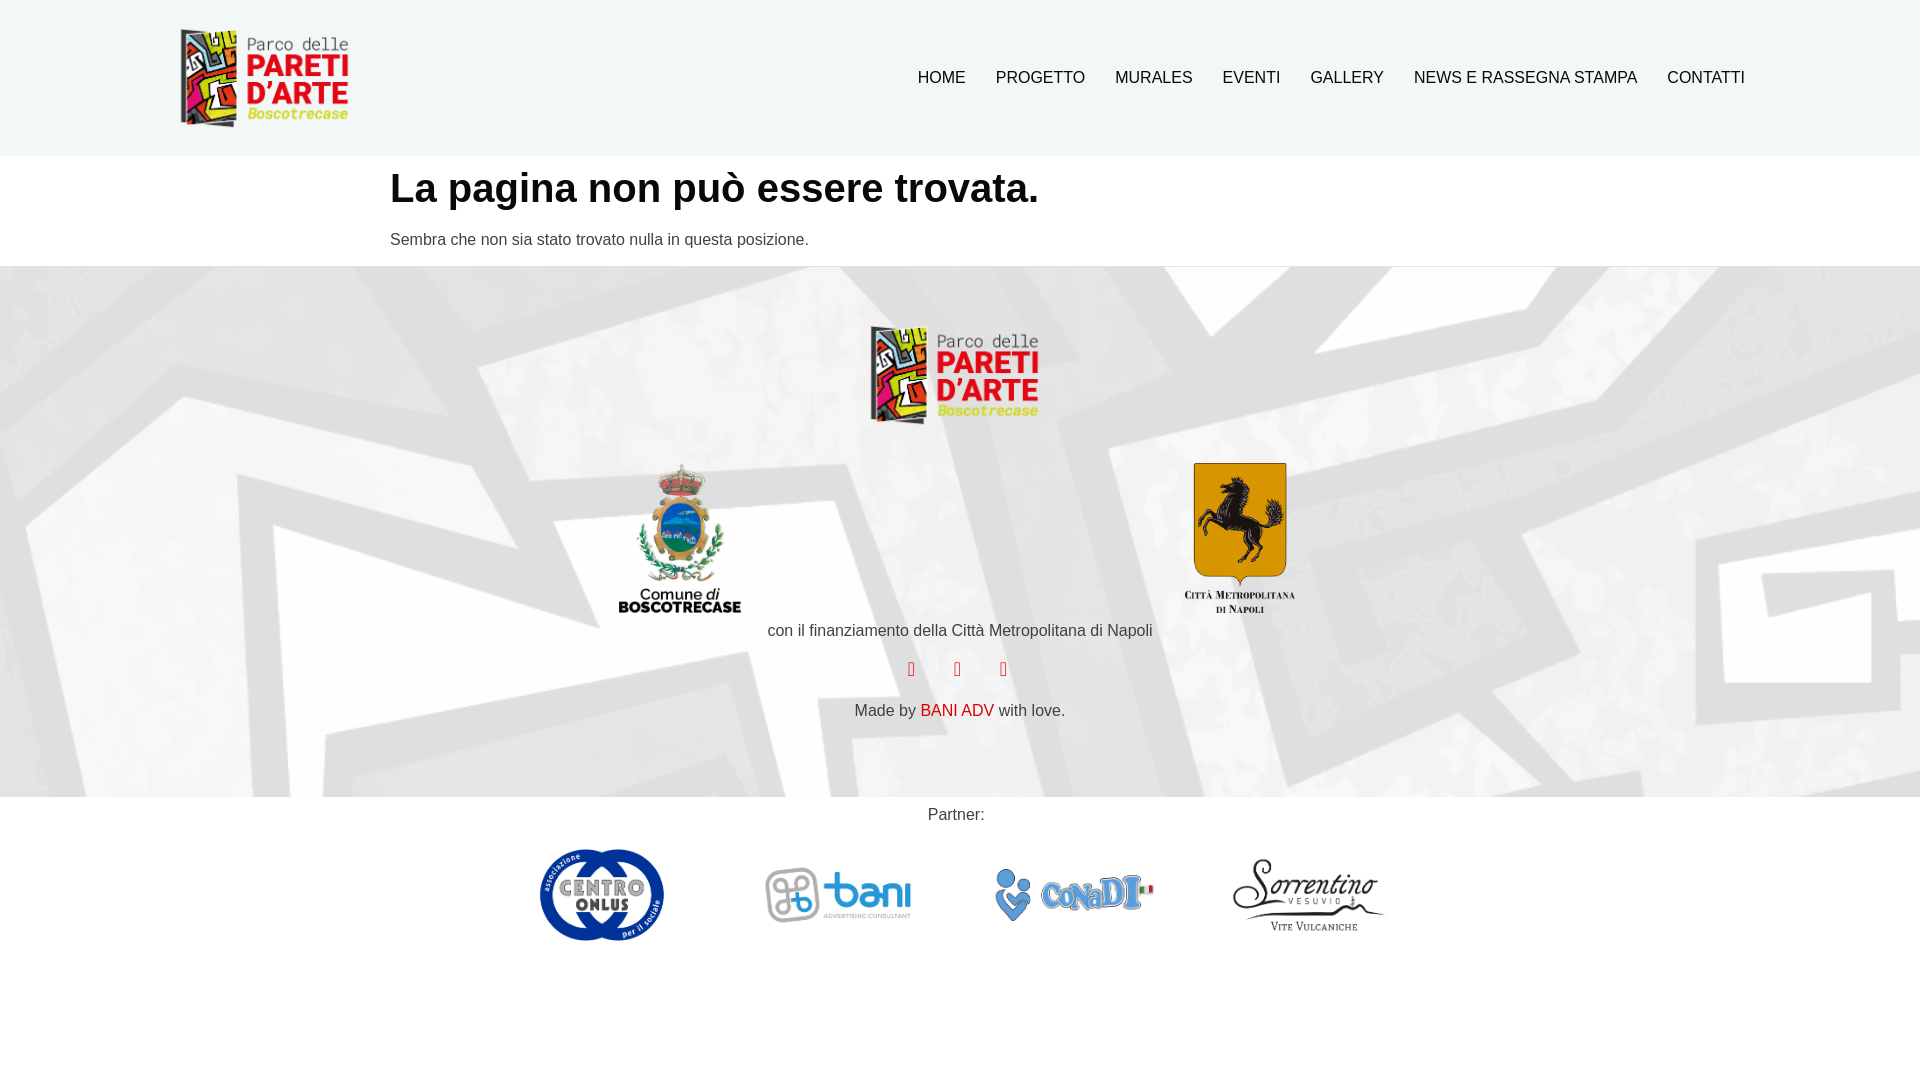  Describe the element at coordinates (1252, 77) in the screenshot. I see `EVENTI` at that location.